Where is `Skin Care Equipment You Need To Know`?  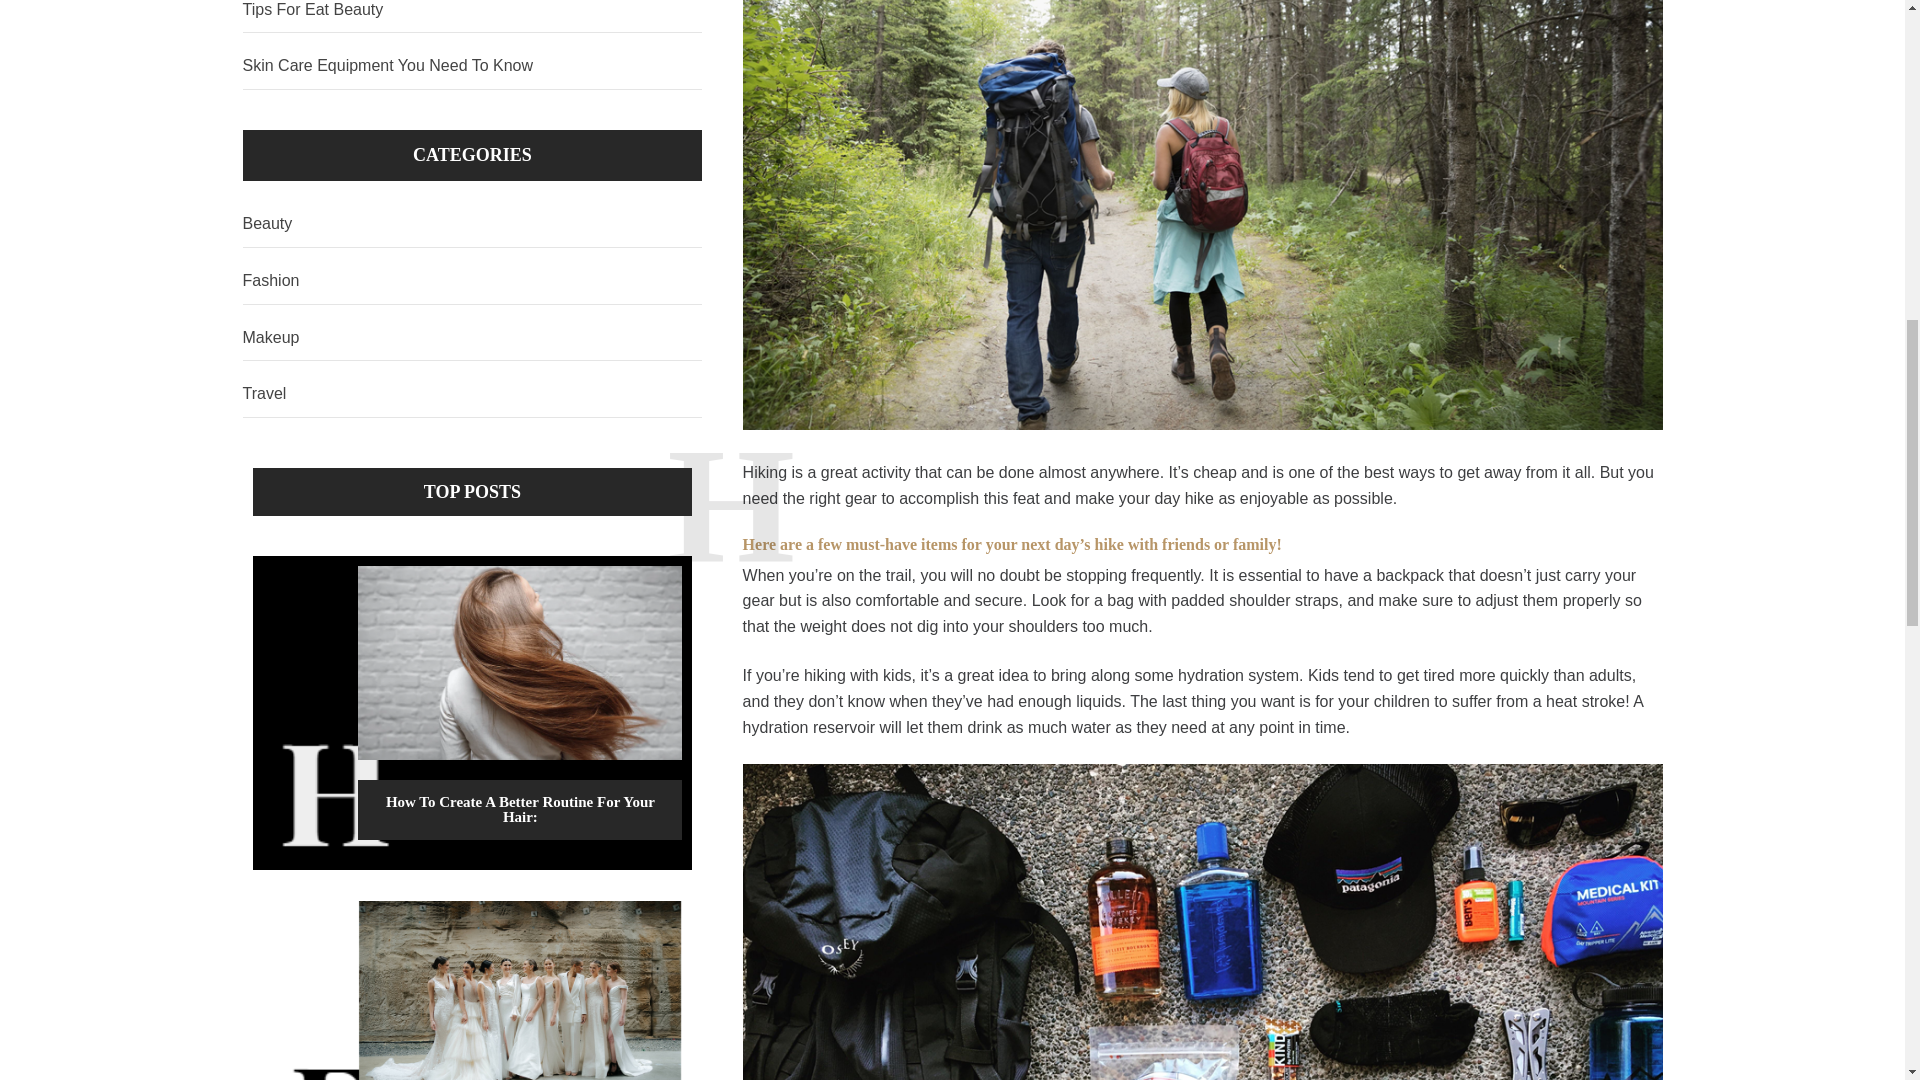
Skin Care Equipment You Need To Know is located at coordinates (472, 66).